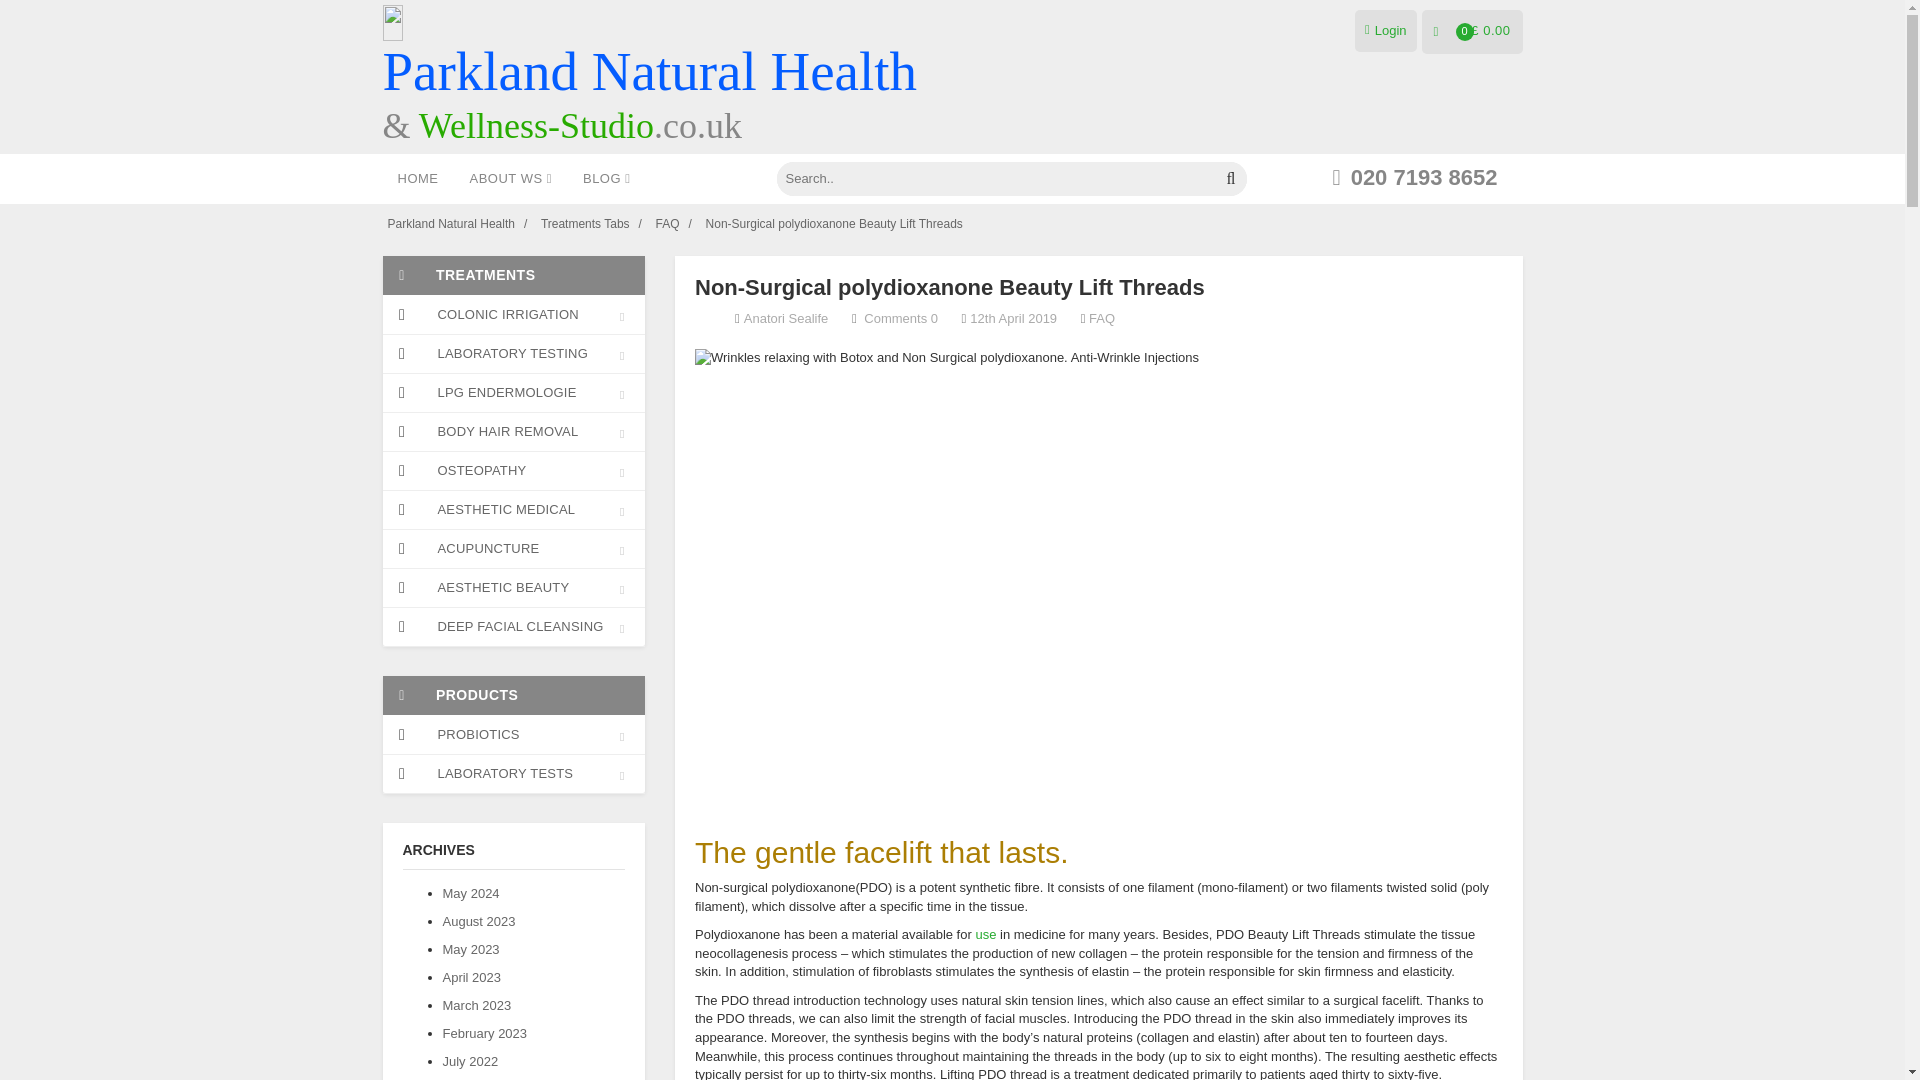  I want to click on Treatments Tabs, so click(585, 224).